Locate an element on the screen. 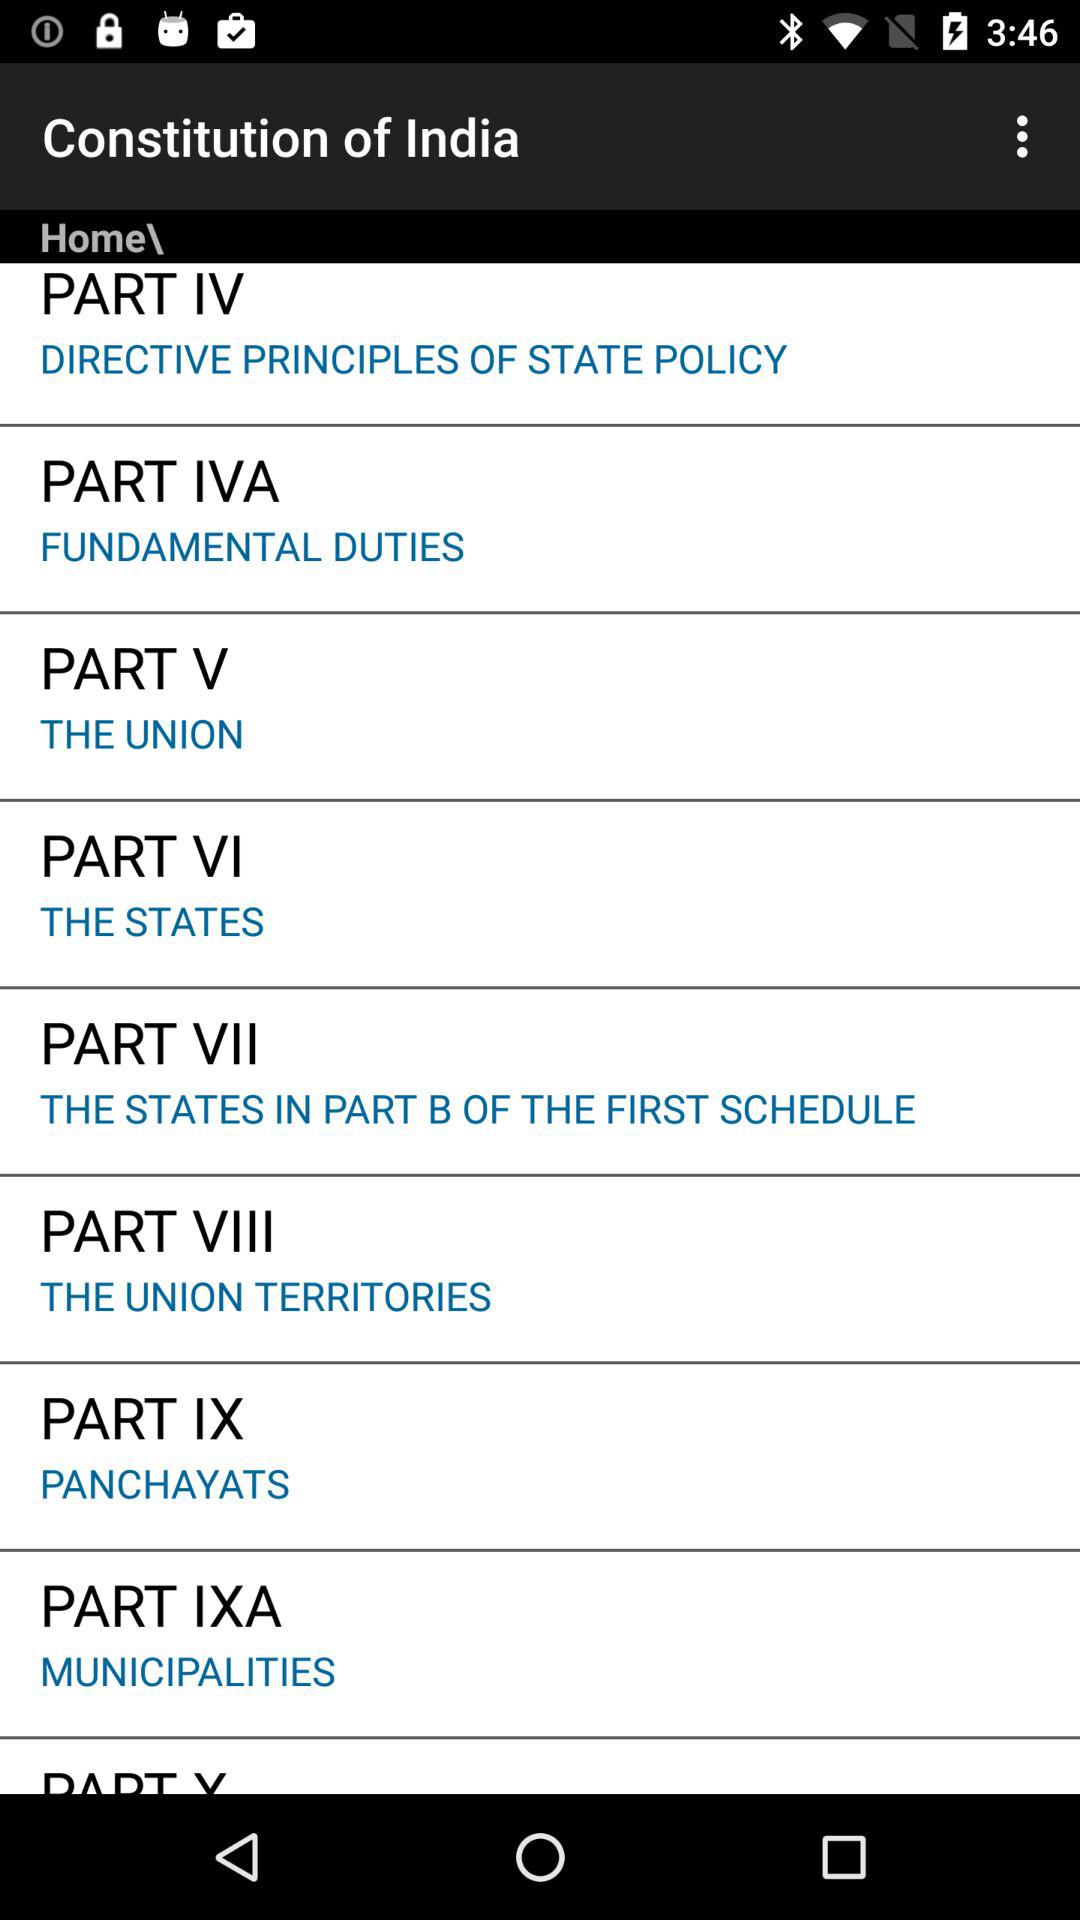 This screenshot has height=1920, width=1080. launch the icon below the directive principles of icon is located at coordinates (540, 472).